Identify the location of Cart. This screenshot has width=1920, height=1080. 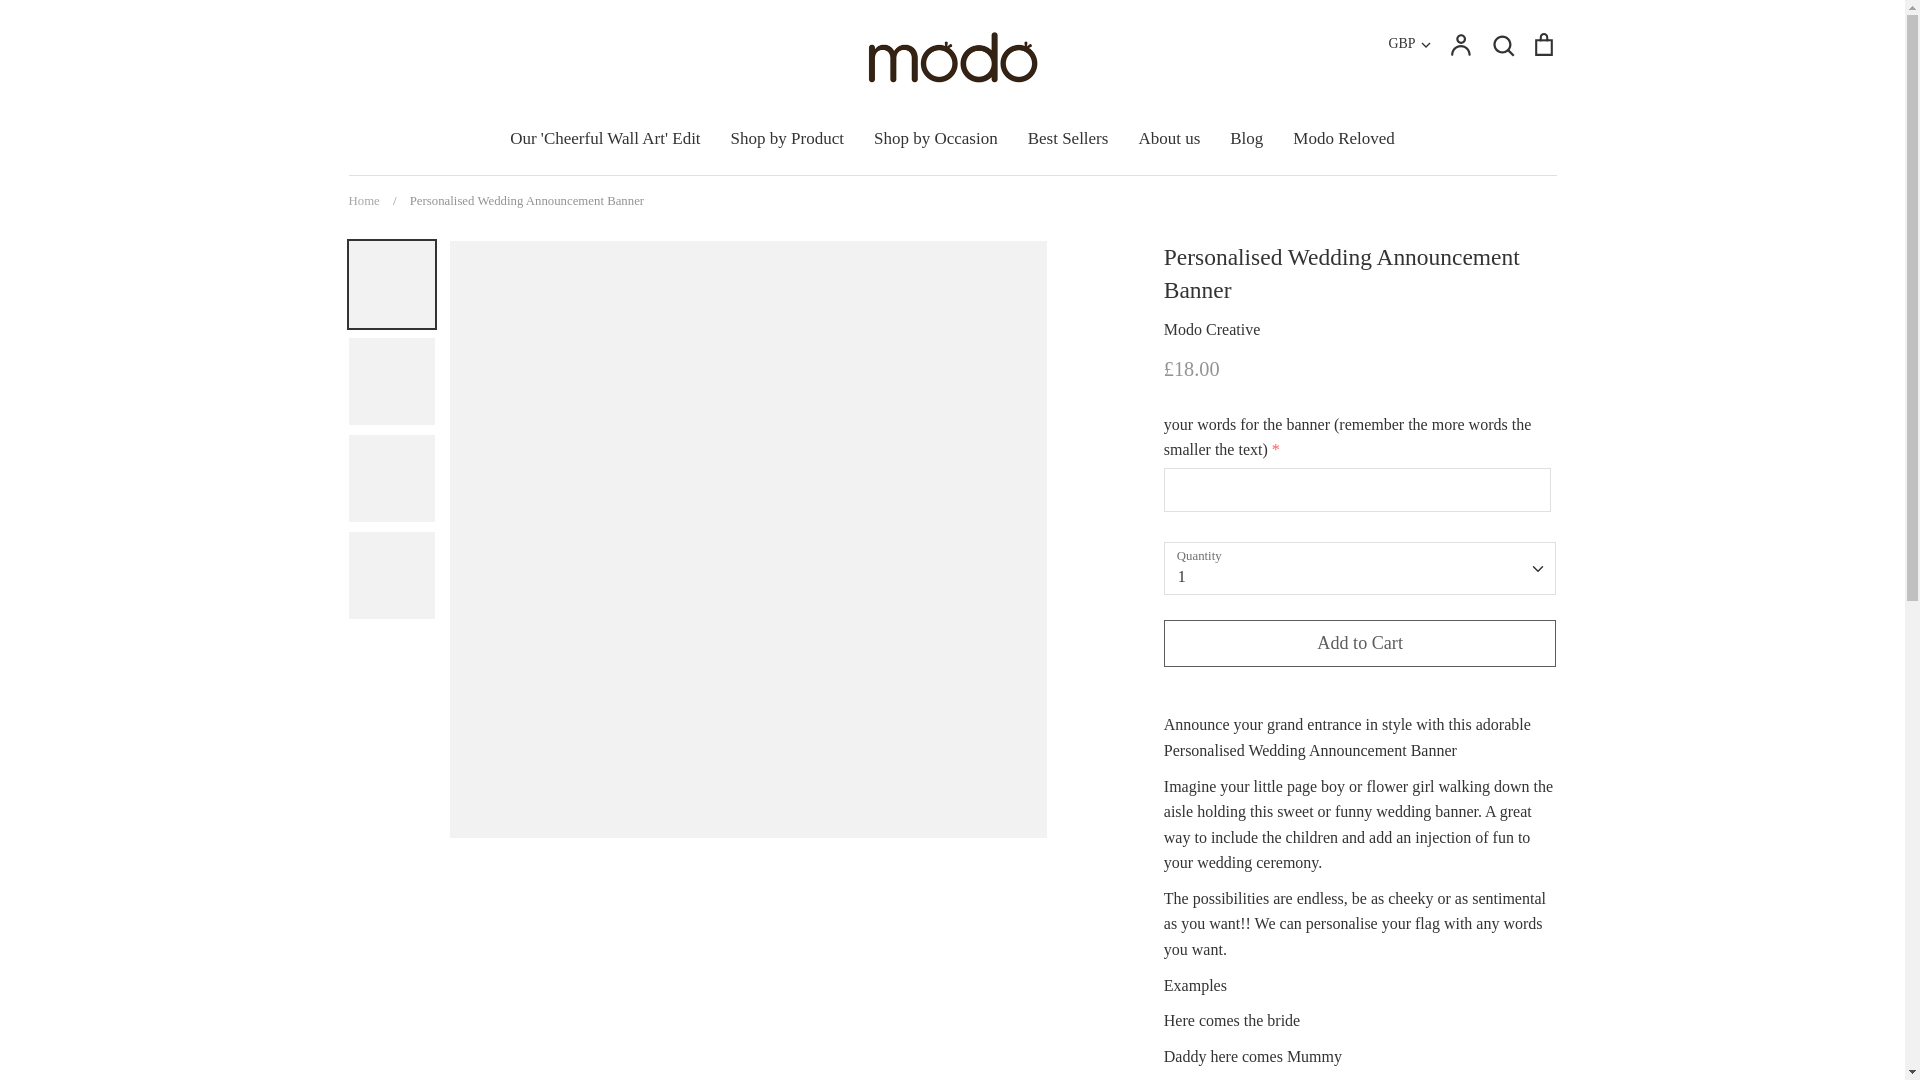
(1542, 44).